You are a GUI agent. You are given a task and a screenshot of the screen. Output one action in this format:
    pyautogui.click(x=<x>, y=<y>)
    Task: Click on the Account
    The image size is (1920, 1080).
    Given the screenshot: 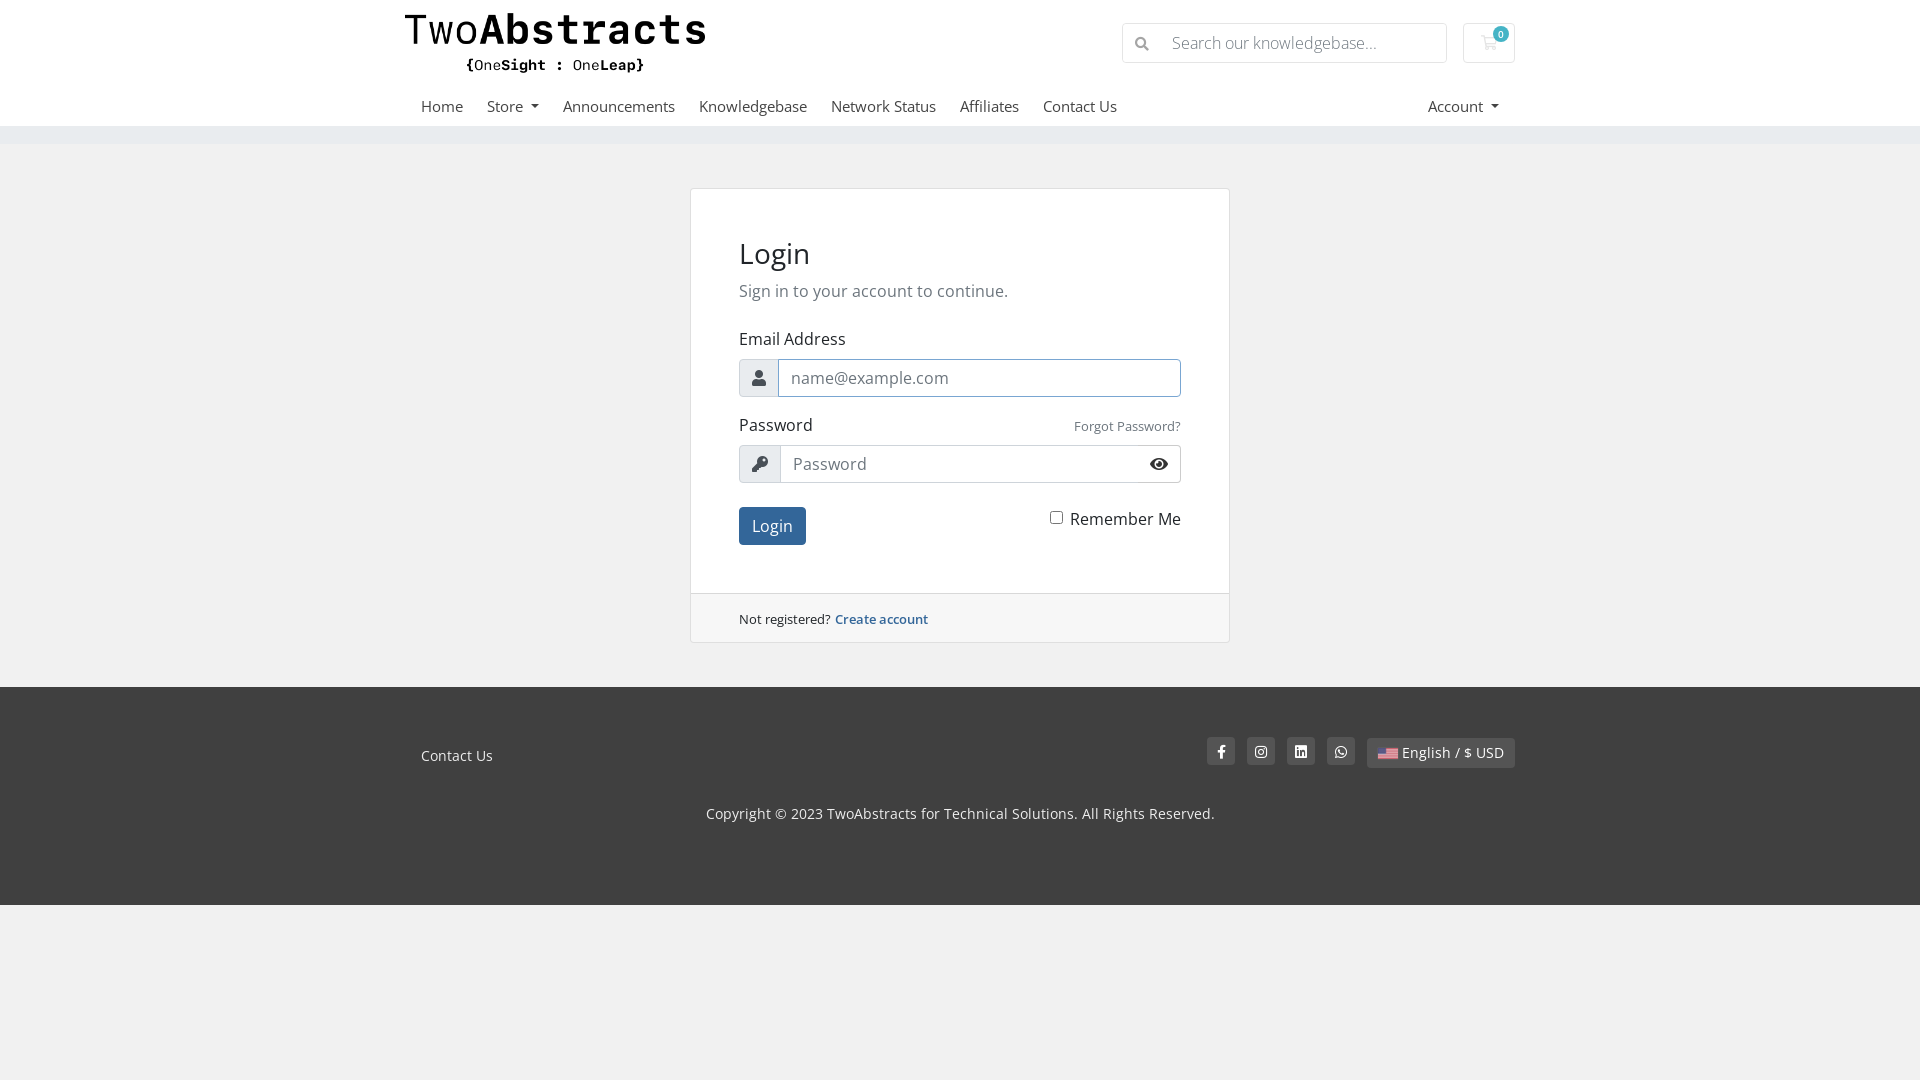 What is the action you would take?
    pyautogui.click(x=1464, y=106)
    